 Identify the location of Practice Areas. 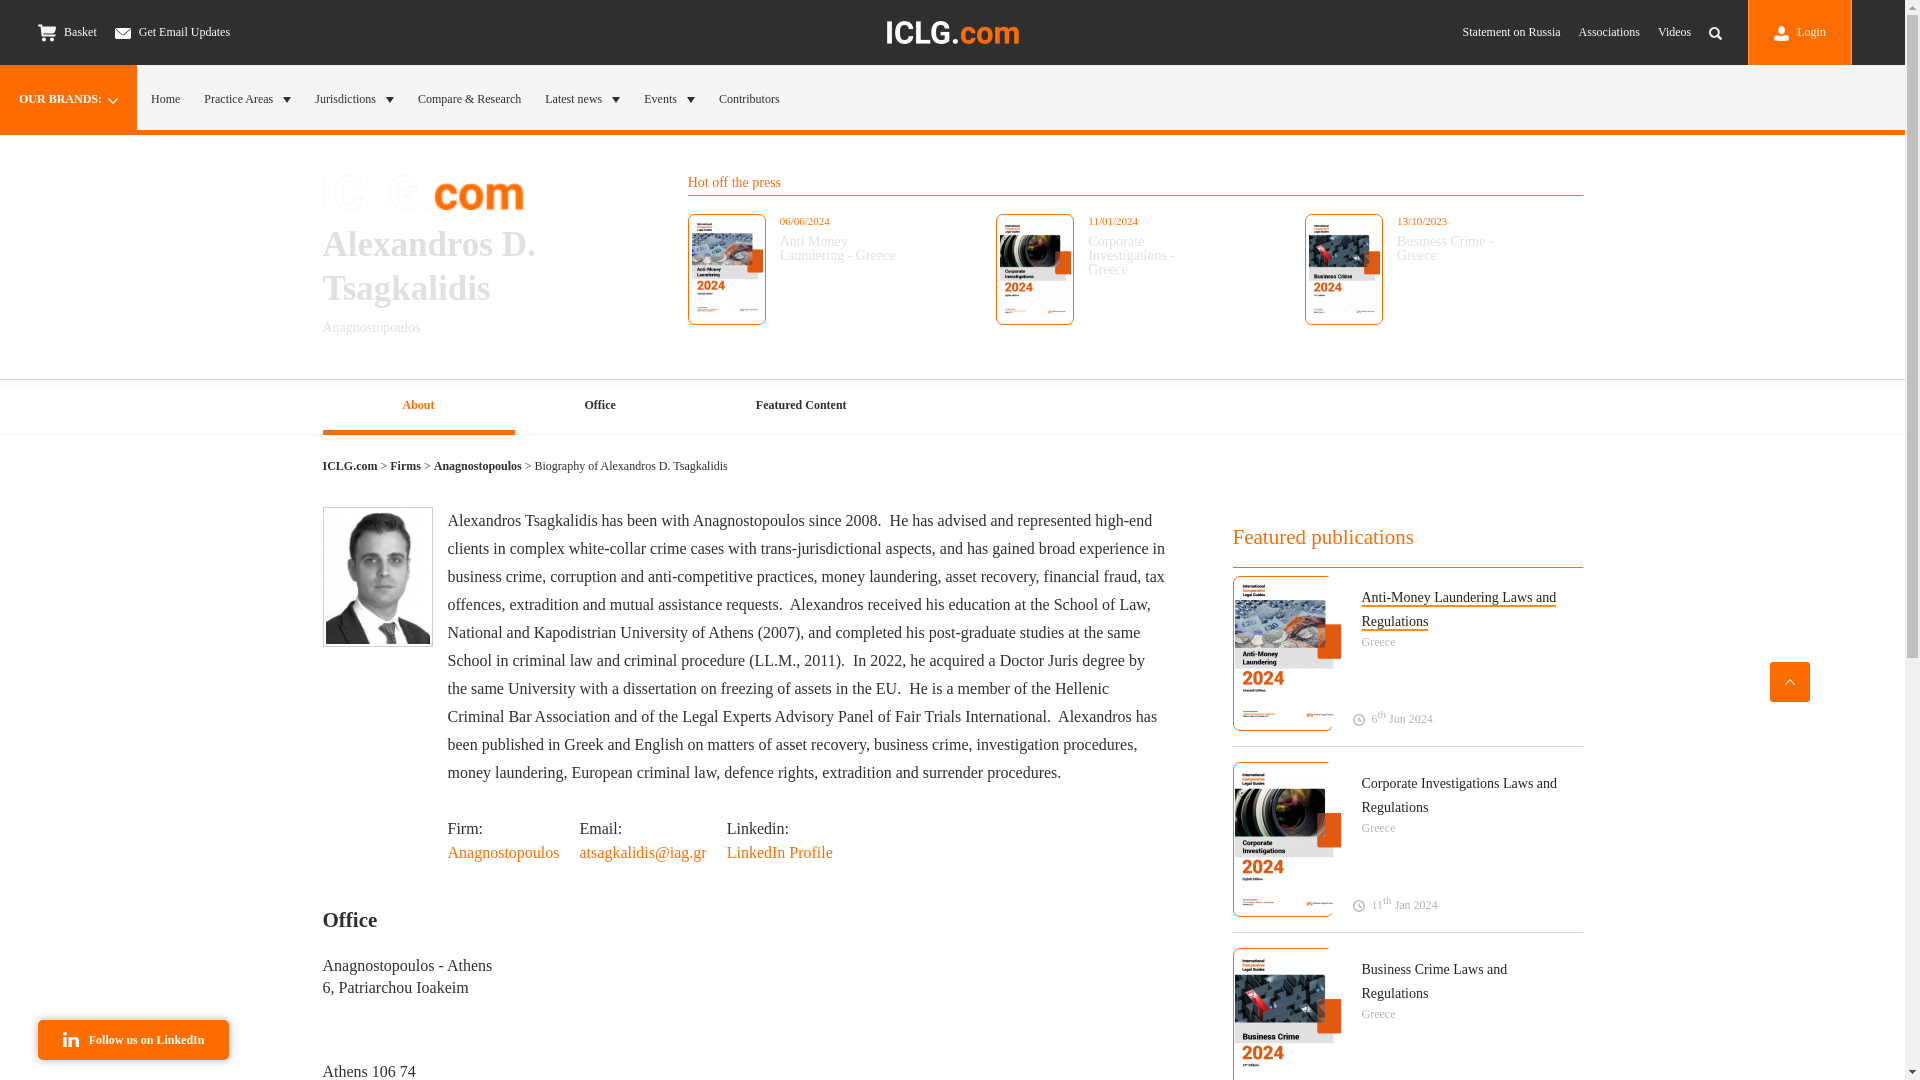
(247, 98).